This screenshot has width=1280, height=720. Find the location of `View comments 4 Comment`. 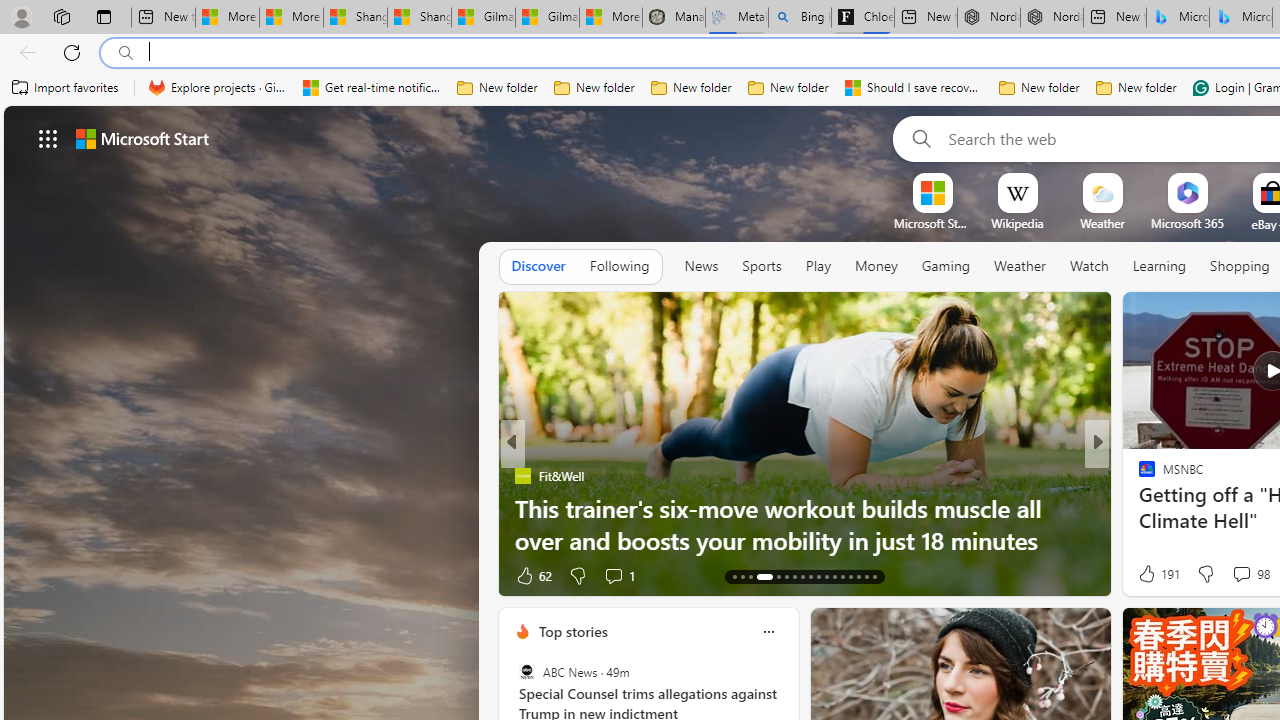

View comments 4 Comment is located at coordinates (1234, 574).